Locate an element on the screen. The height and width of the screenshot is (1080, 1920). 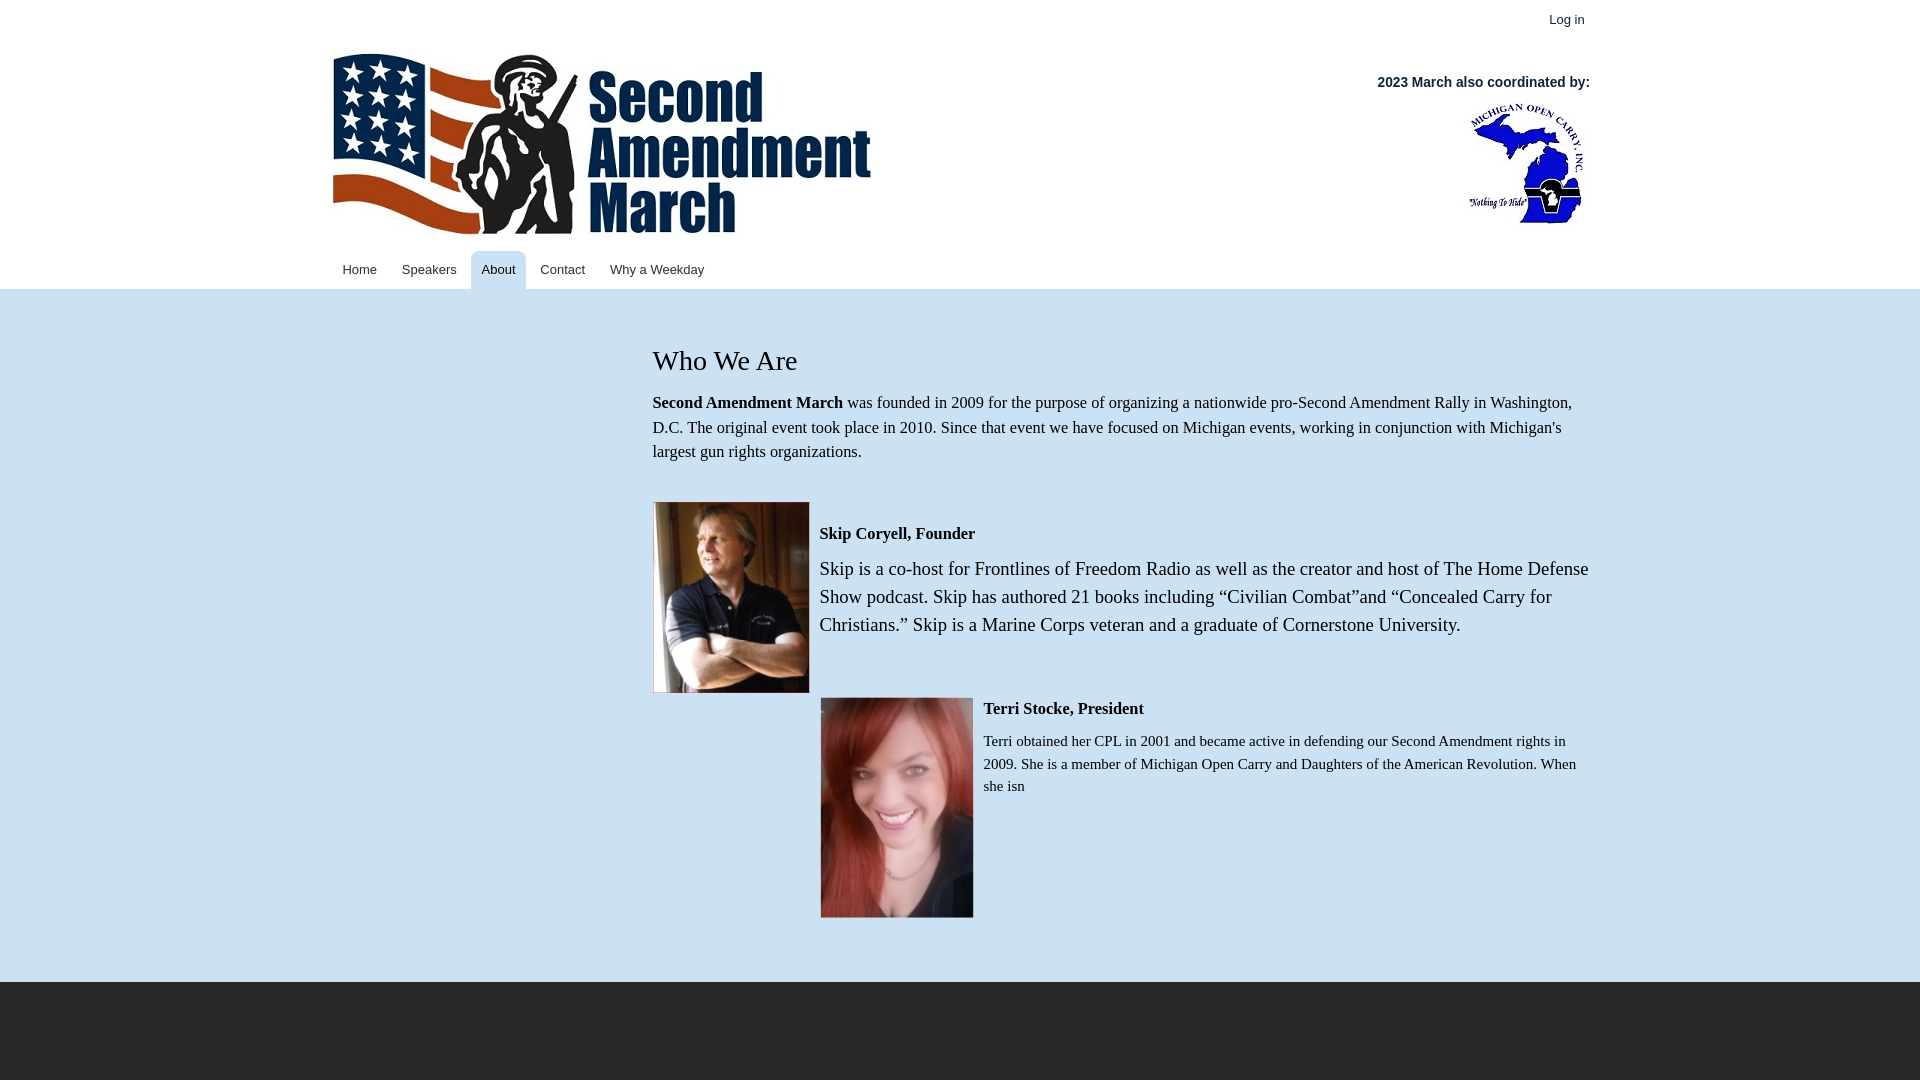
Why a Weekday is located at coordinates (658, 270).